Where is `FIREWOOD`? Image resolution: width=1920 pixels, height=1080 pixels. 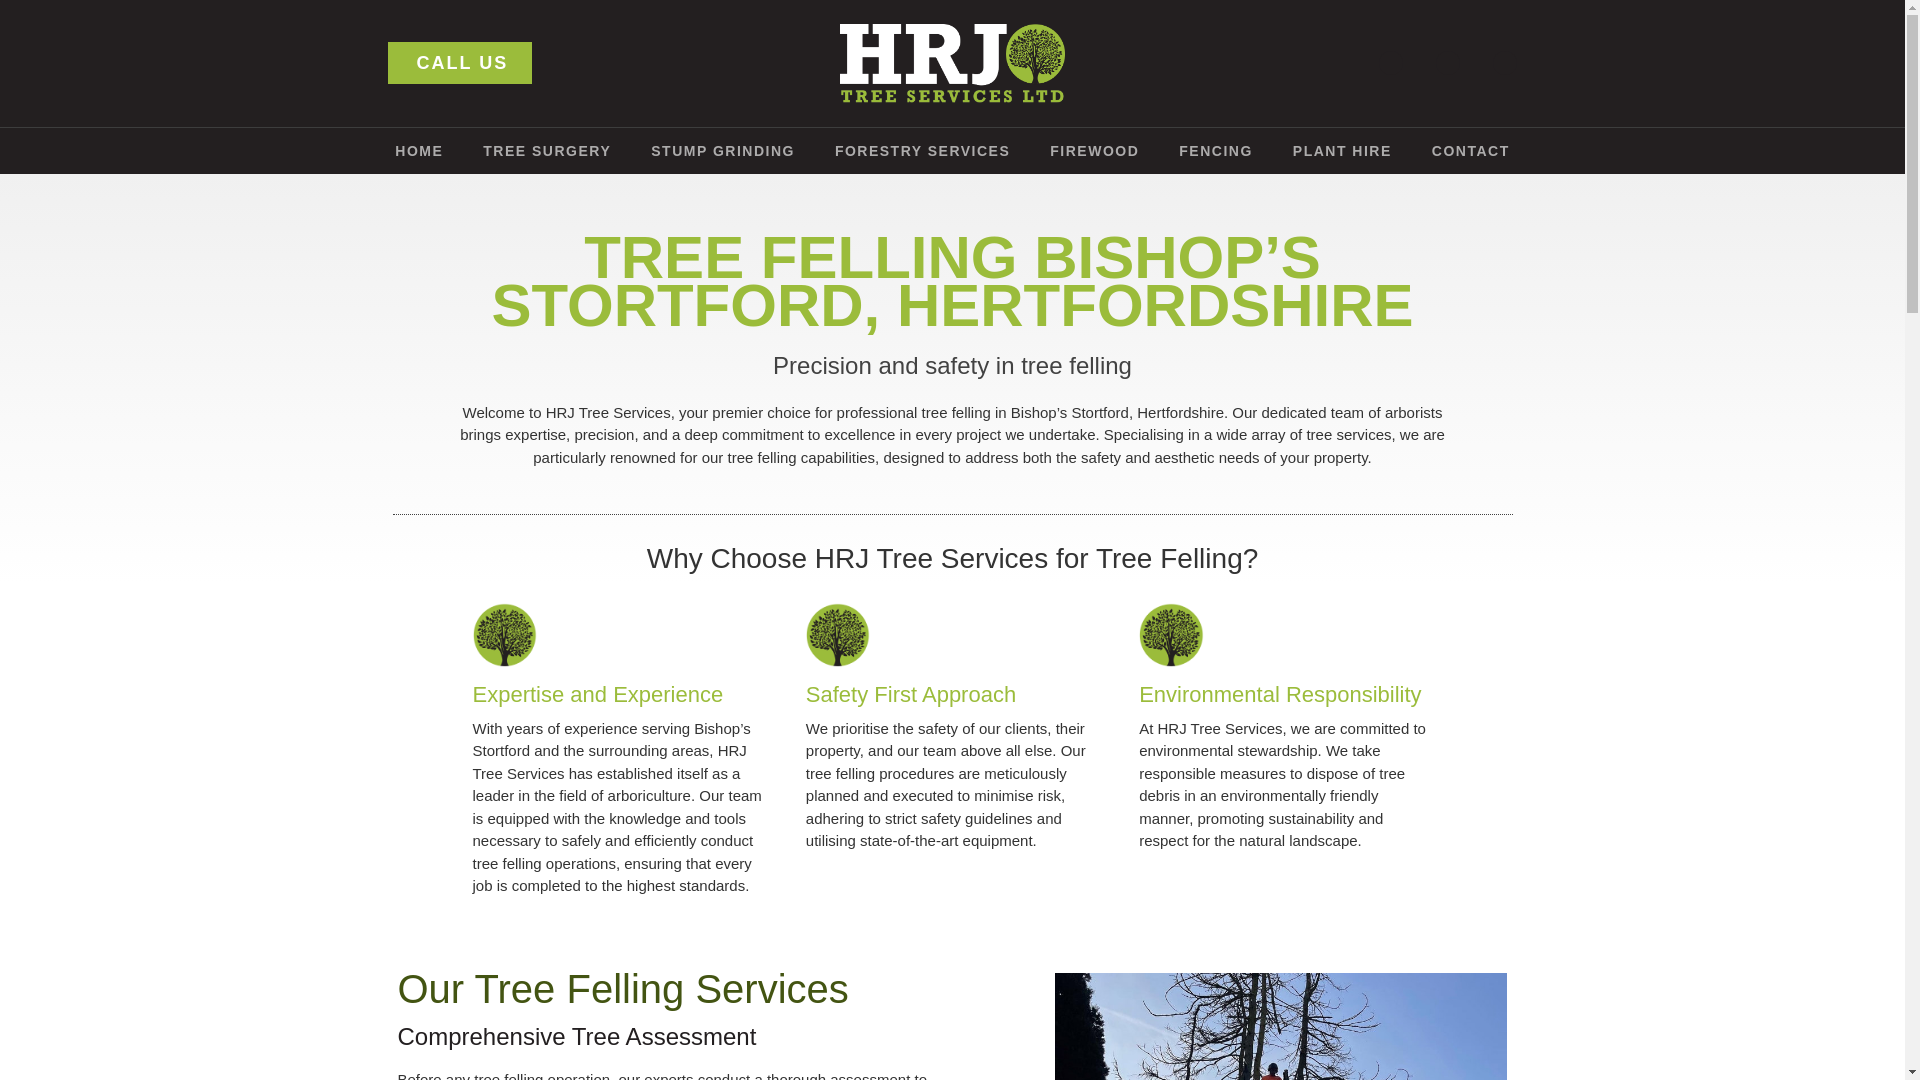 FIREWOOD is located at coordinates (1094, 150).